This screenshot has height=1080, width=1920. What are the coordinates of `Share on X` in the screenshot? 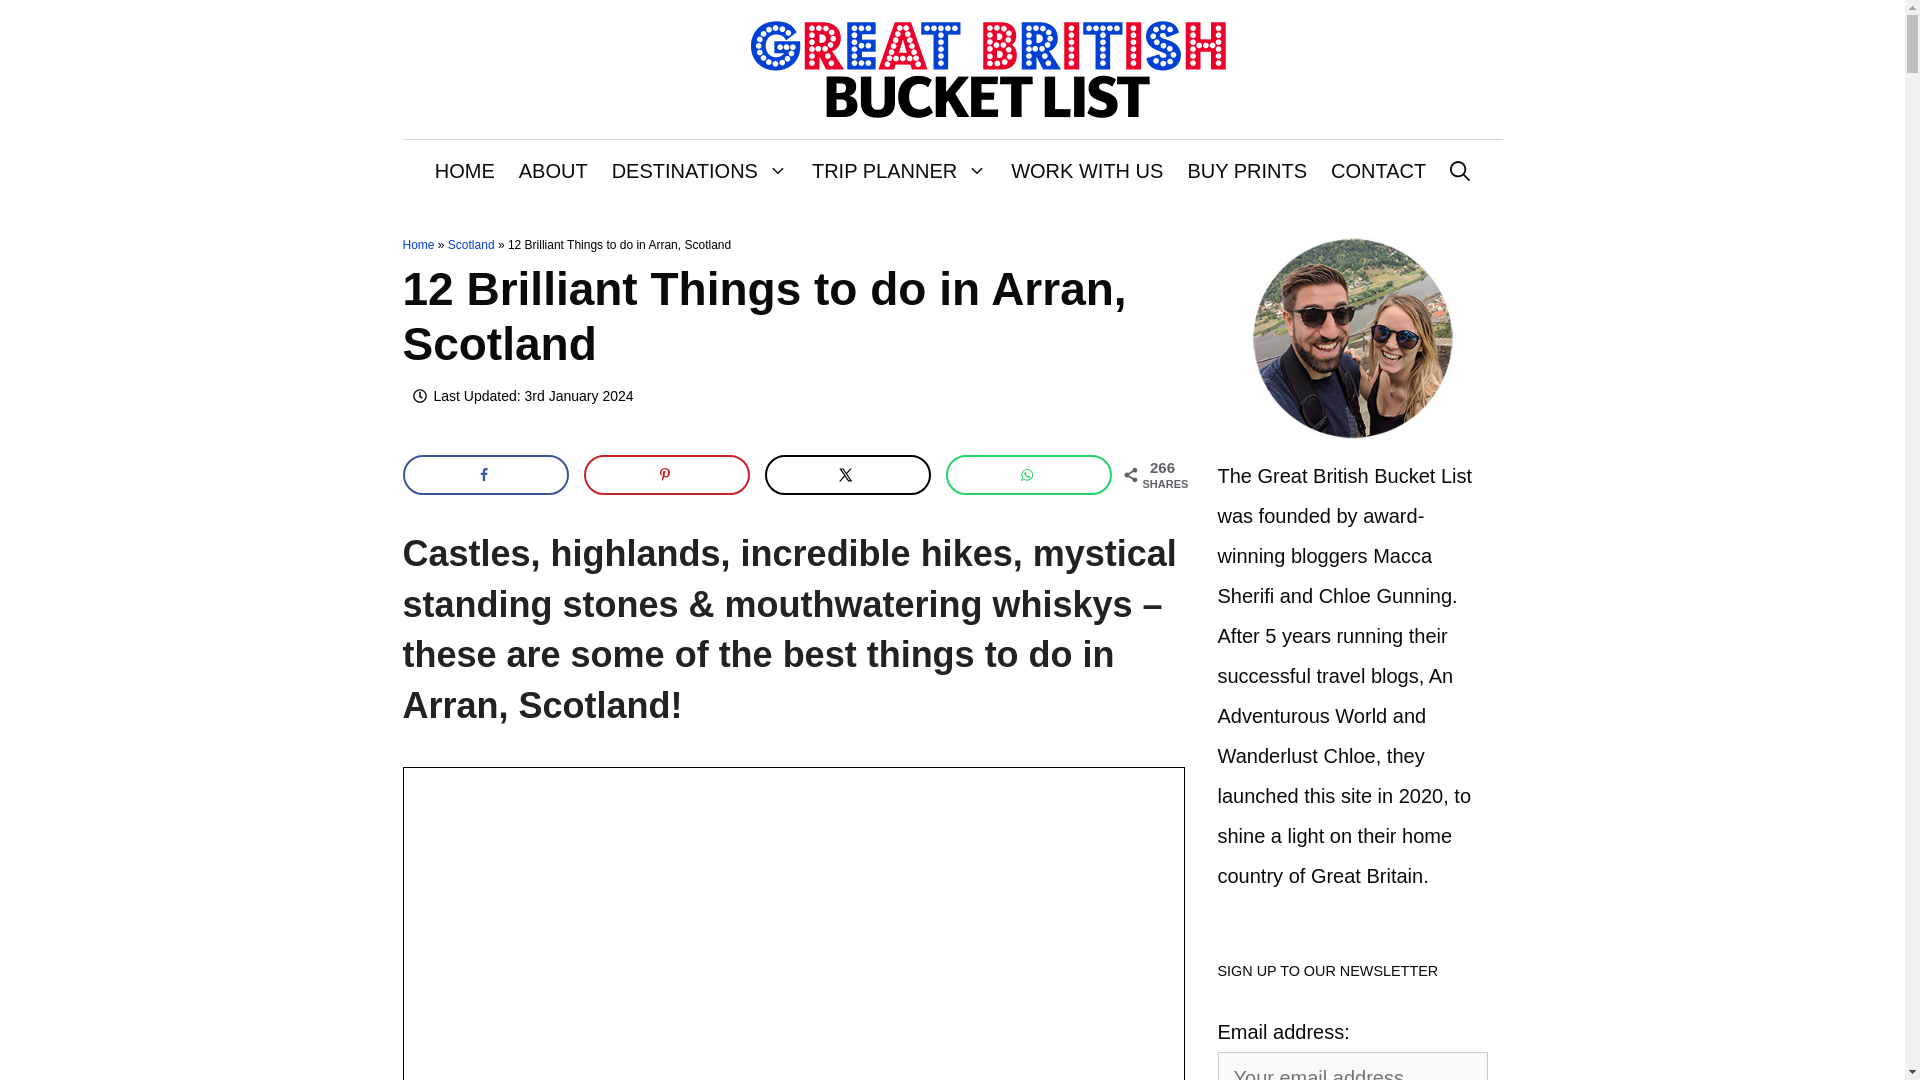 It's located at (848, 474).